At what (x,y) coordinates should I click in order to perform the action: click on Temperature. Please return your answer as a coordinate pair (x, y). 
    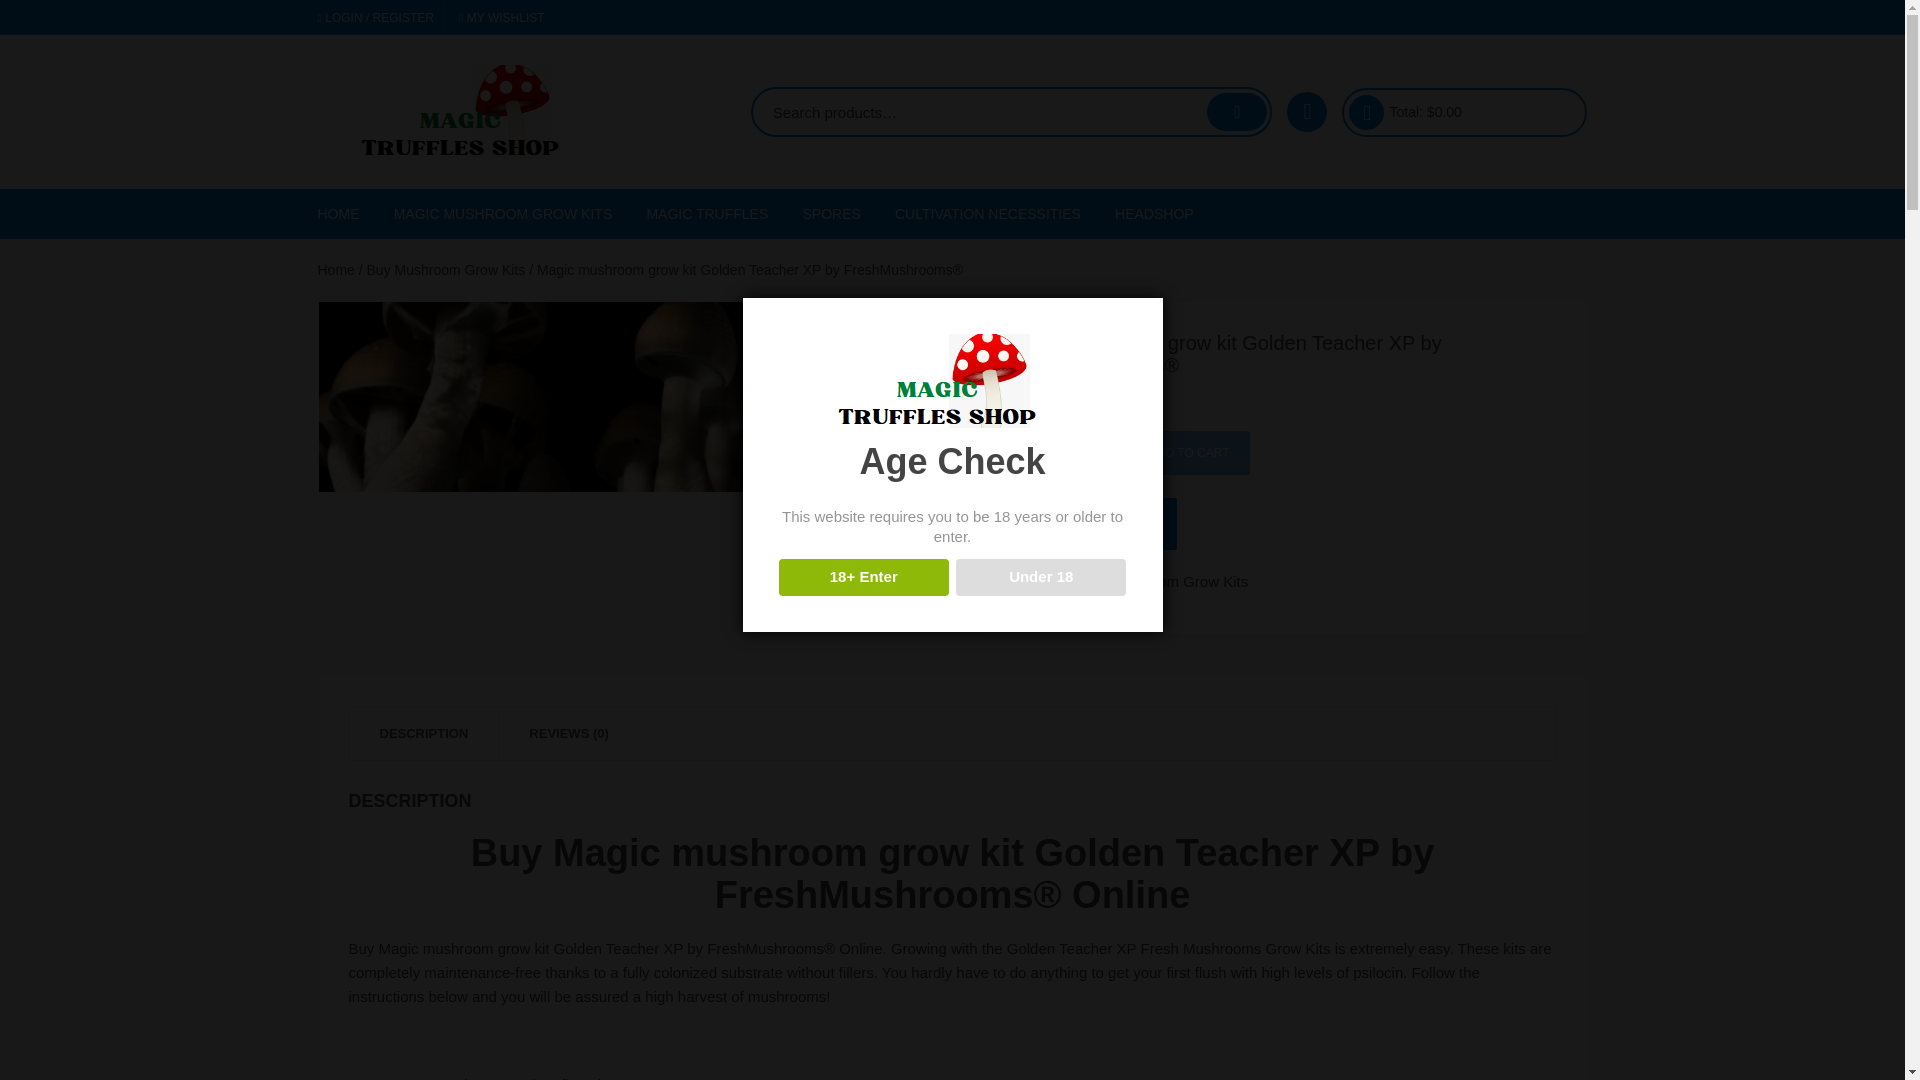
    Looking at the image, I should click on (1004, 406).